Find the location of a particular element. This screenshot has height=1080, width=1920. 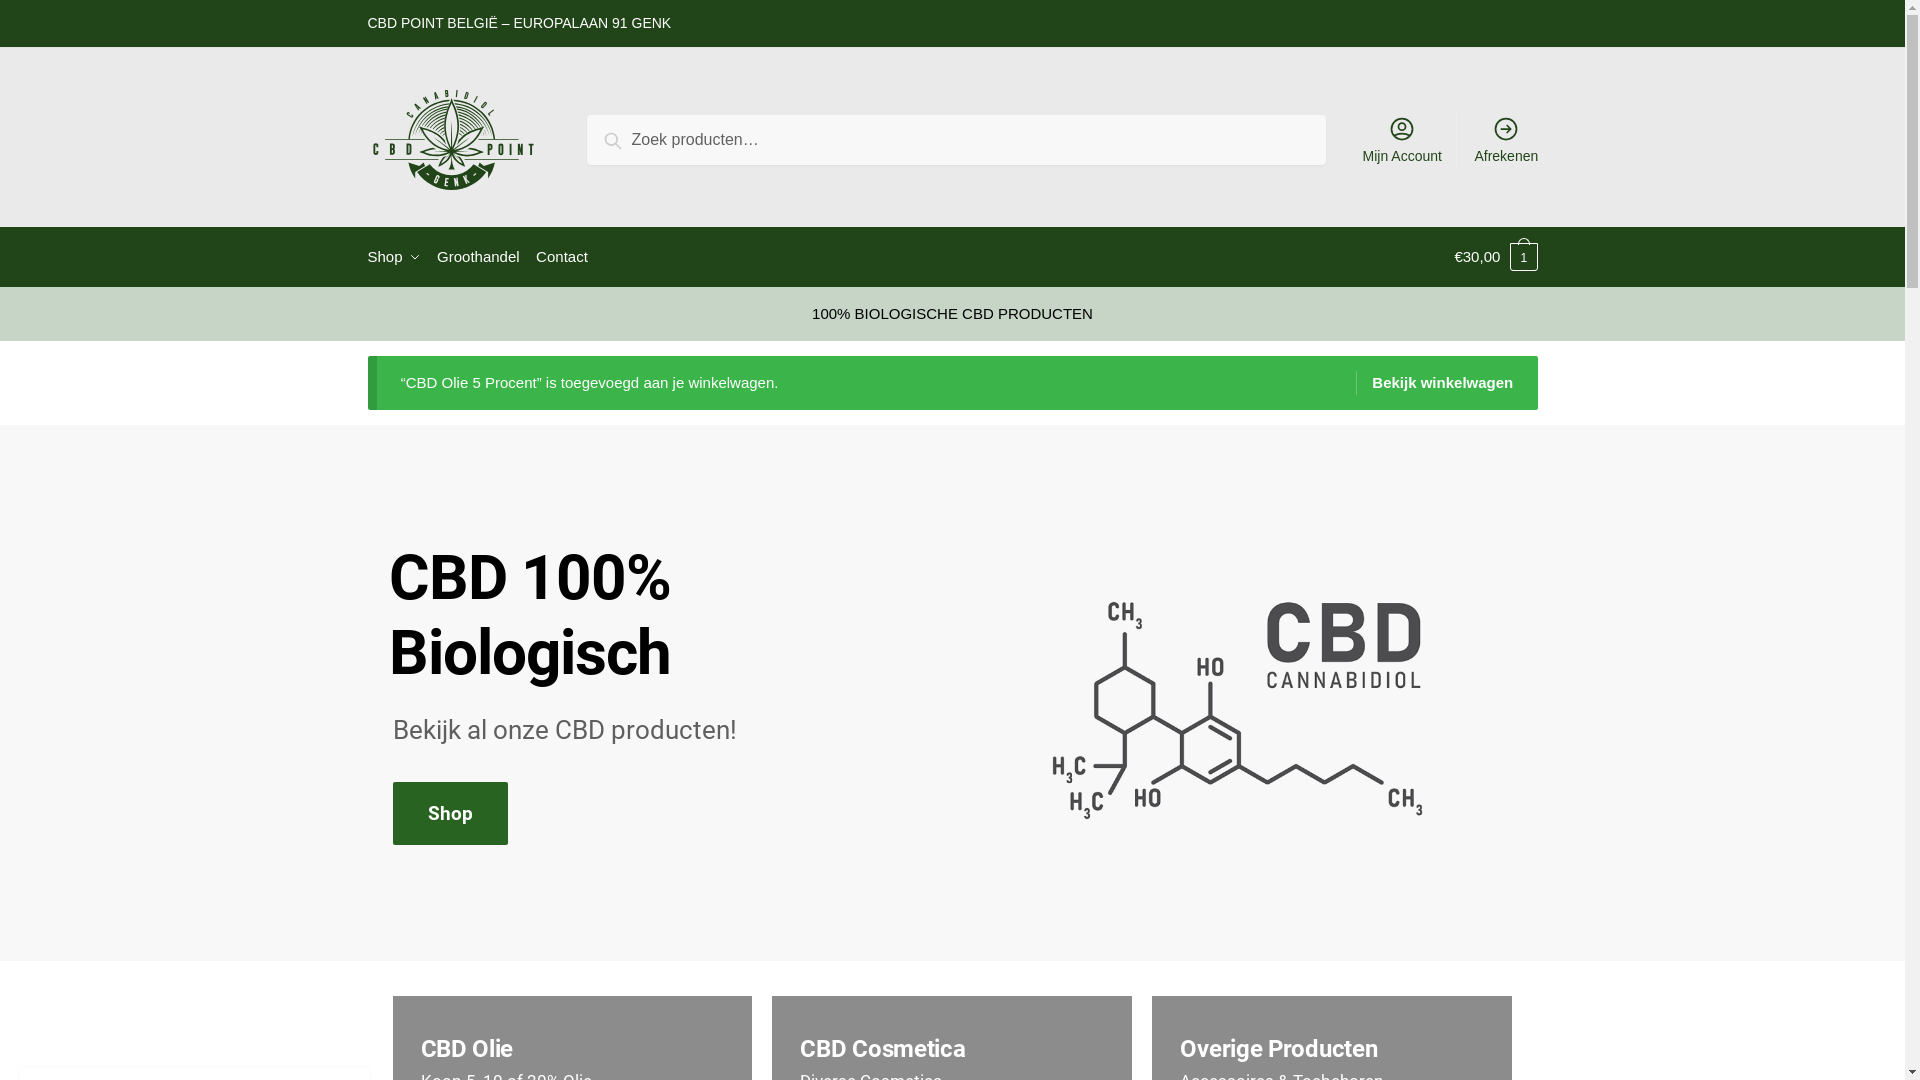

Afrekenen is located at coordinates (1506, 139).